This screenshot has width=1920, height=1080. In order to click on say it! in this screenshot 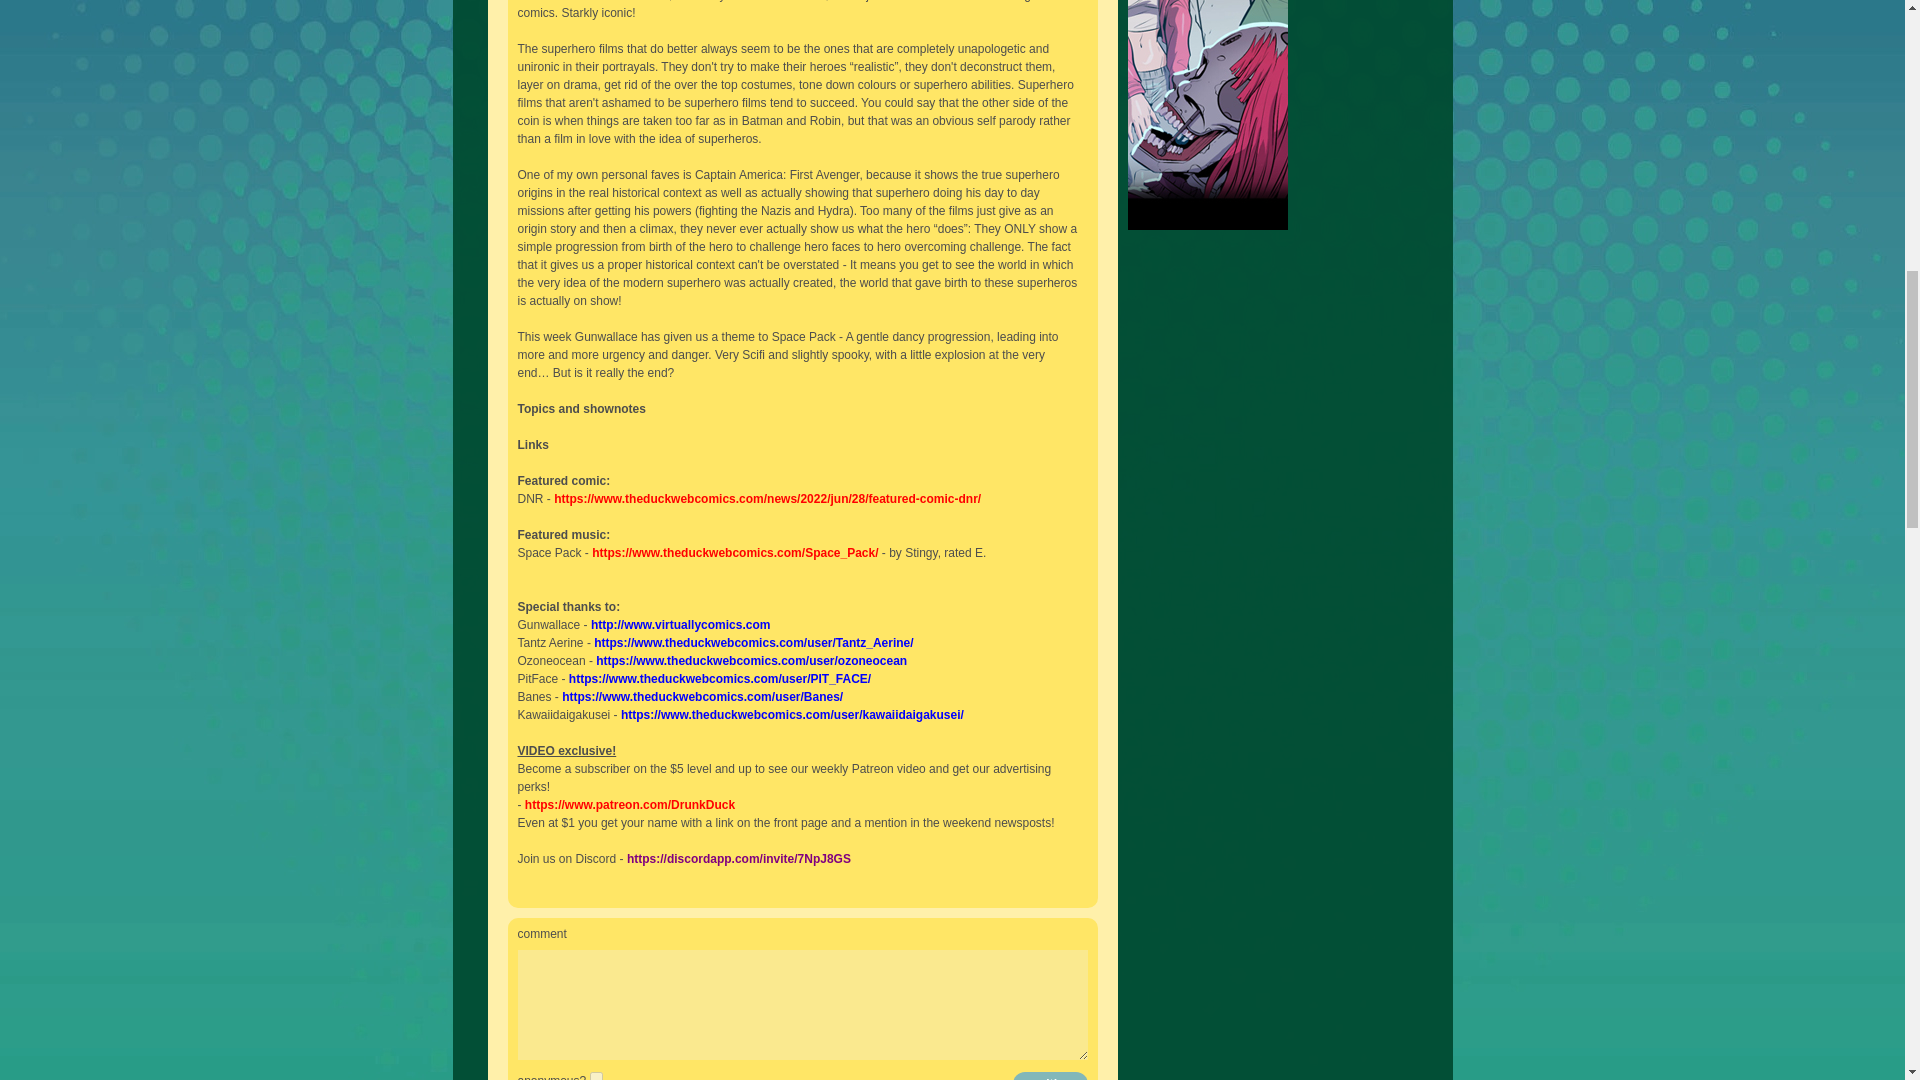, I will do `click(1050, 1076)`.